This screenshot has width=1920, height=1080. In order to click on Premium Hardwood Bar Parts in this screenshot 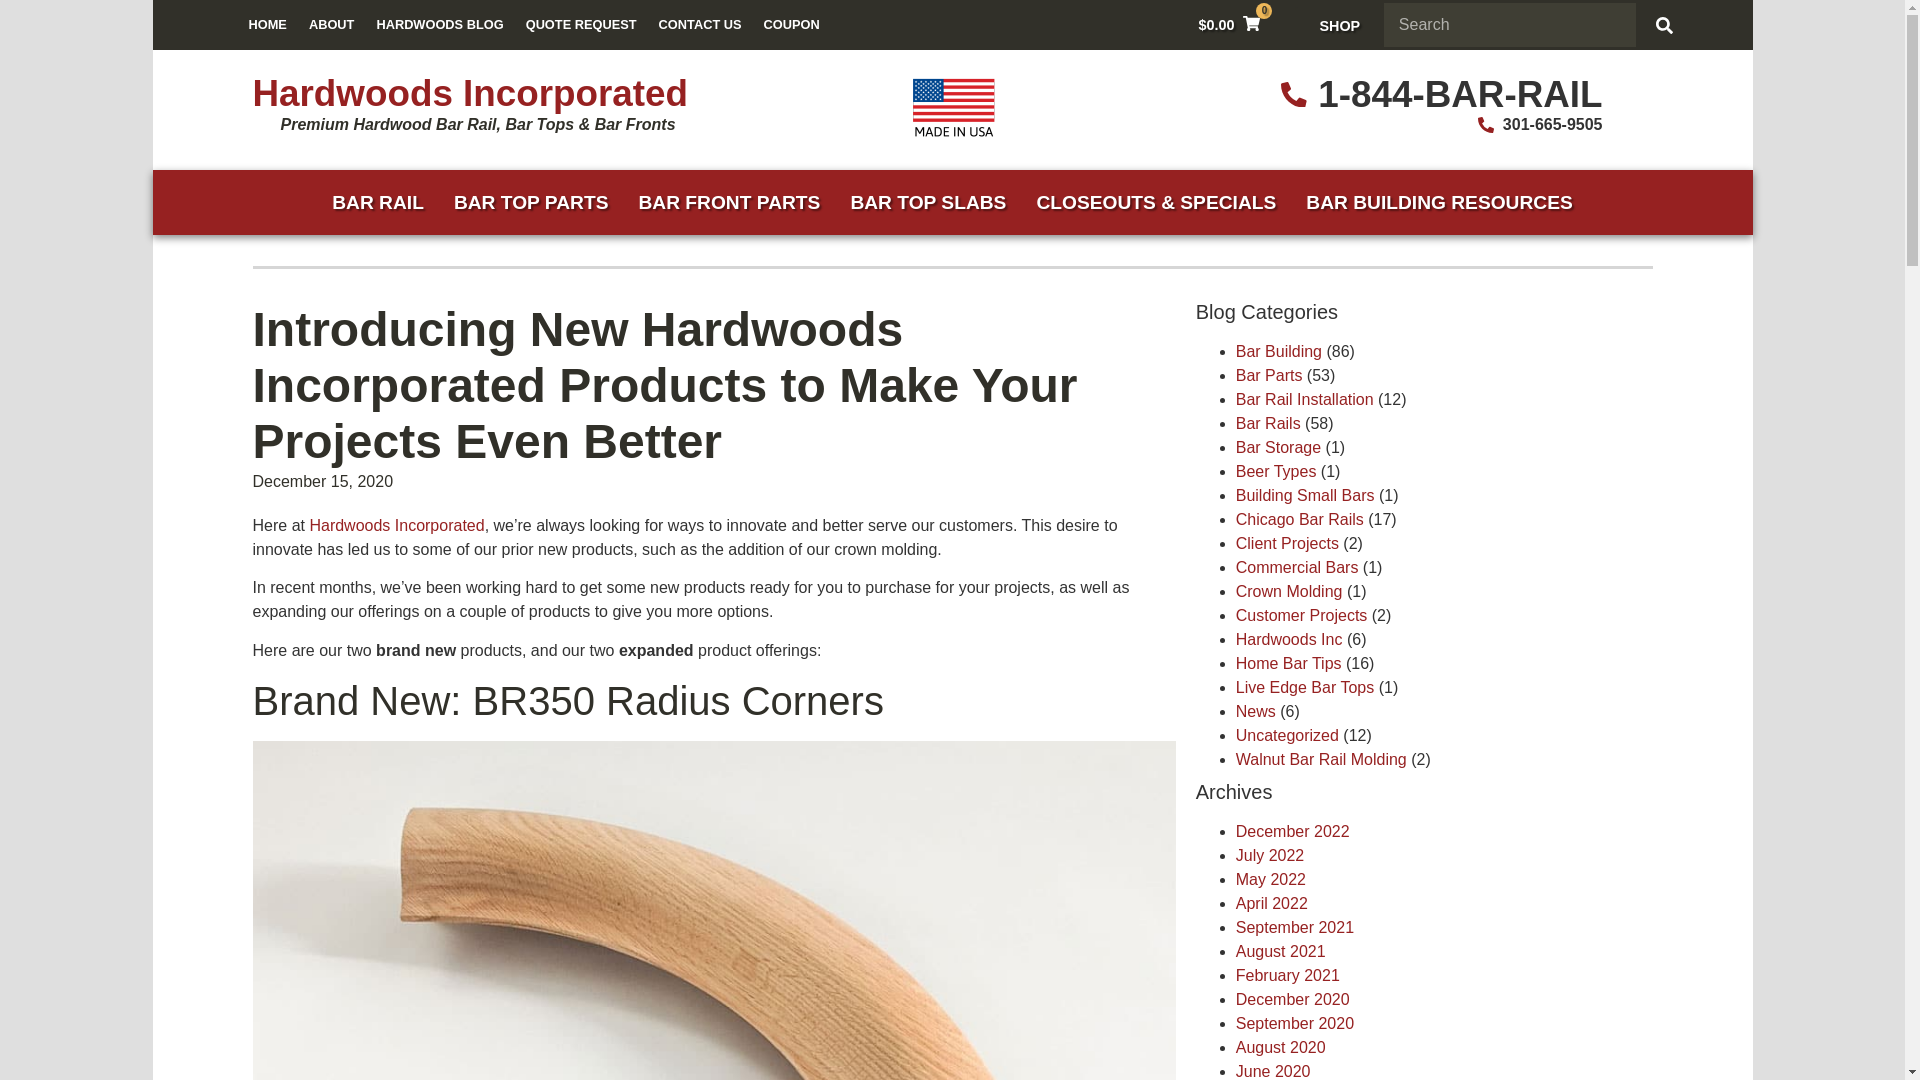, I will do `click(396, 525)`.